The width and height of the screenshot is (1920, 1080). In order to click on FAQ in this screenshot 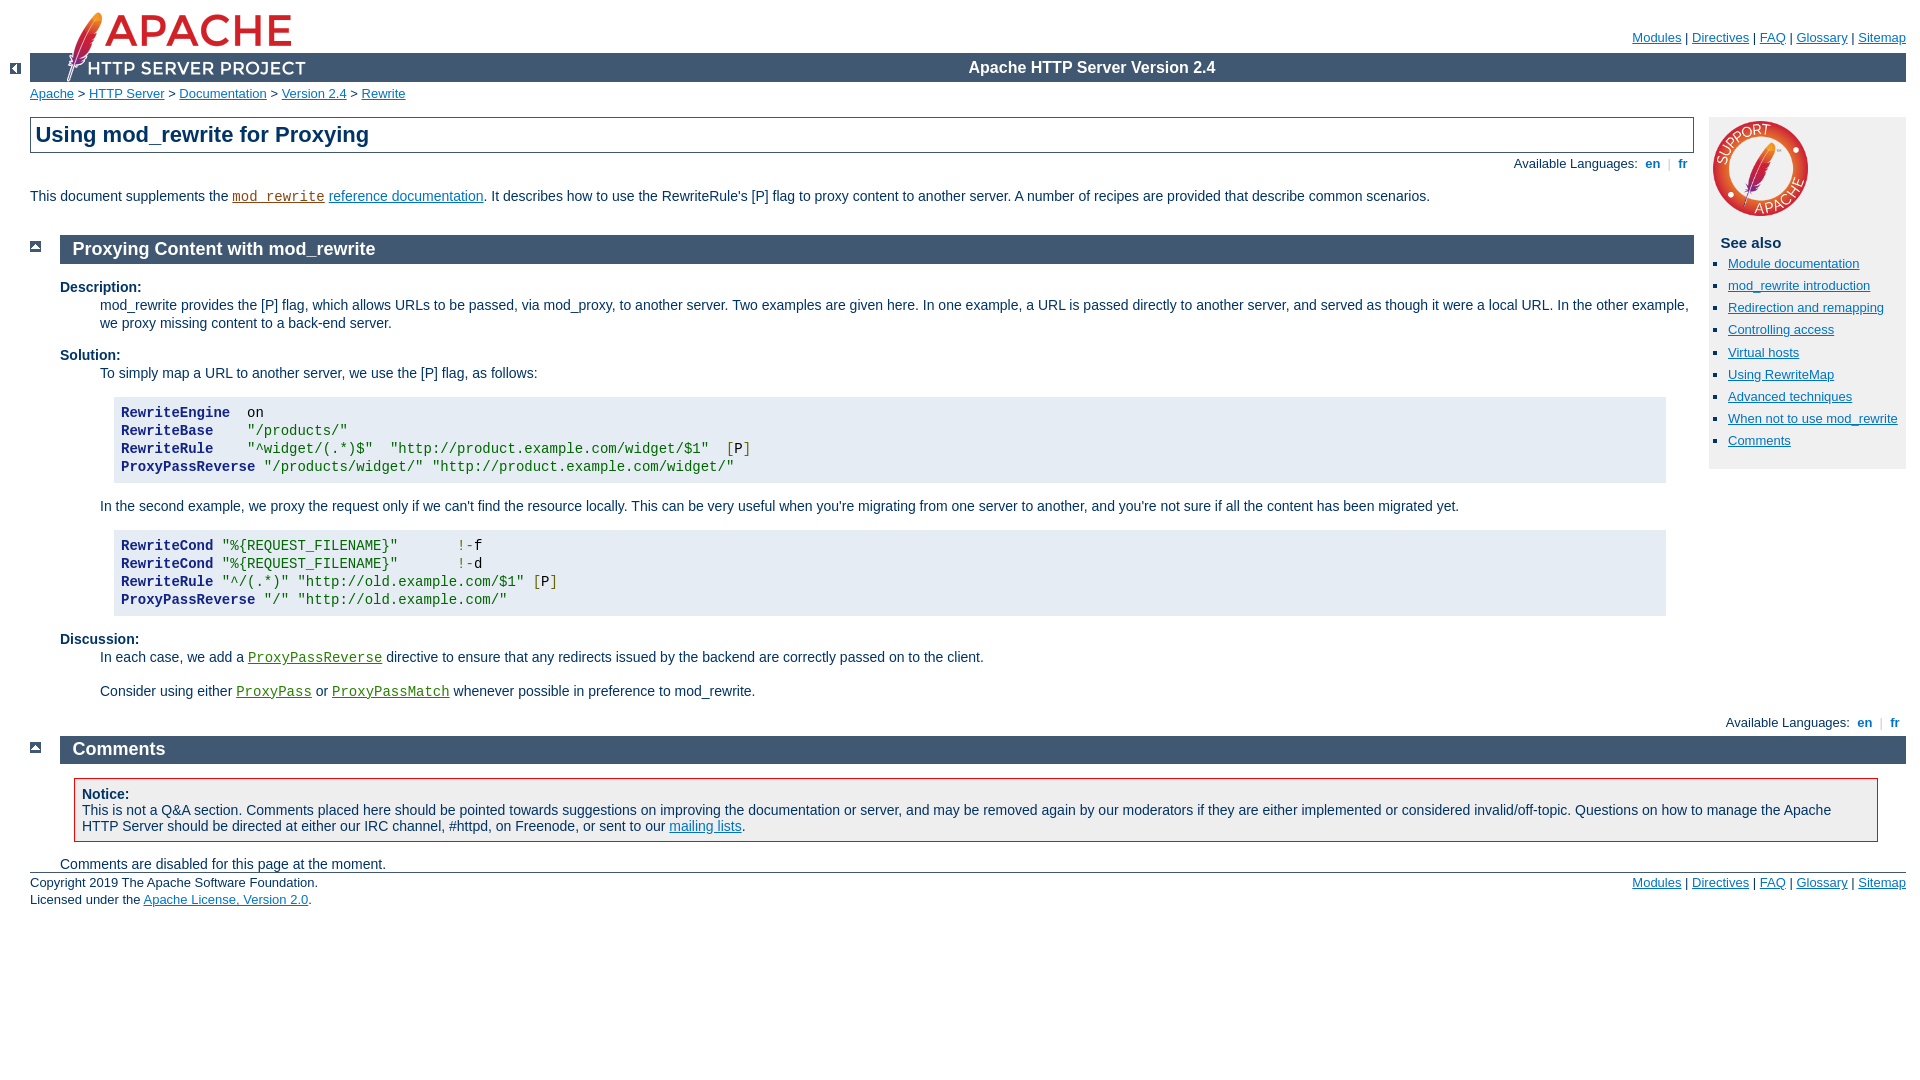, I will do `click(1773, 38)`.